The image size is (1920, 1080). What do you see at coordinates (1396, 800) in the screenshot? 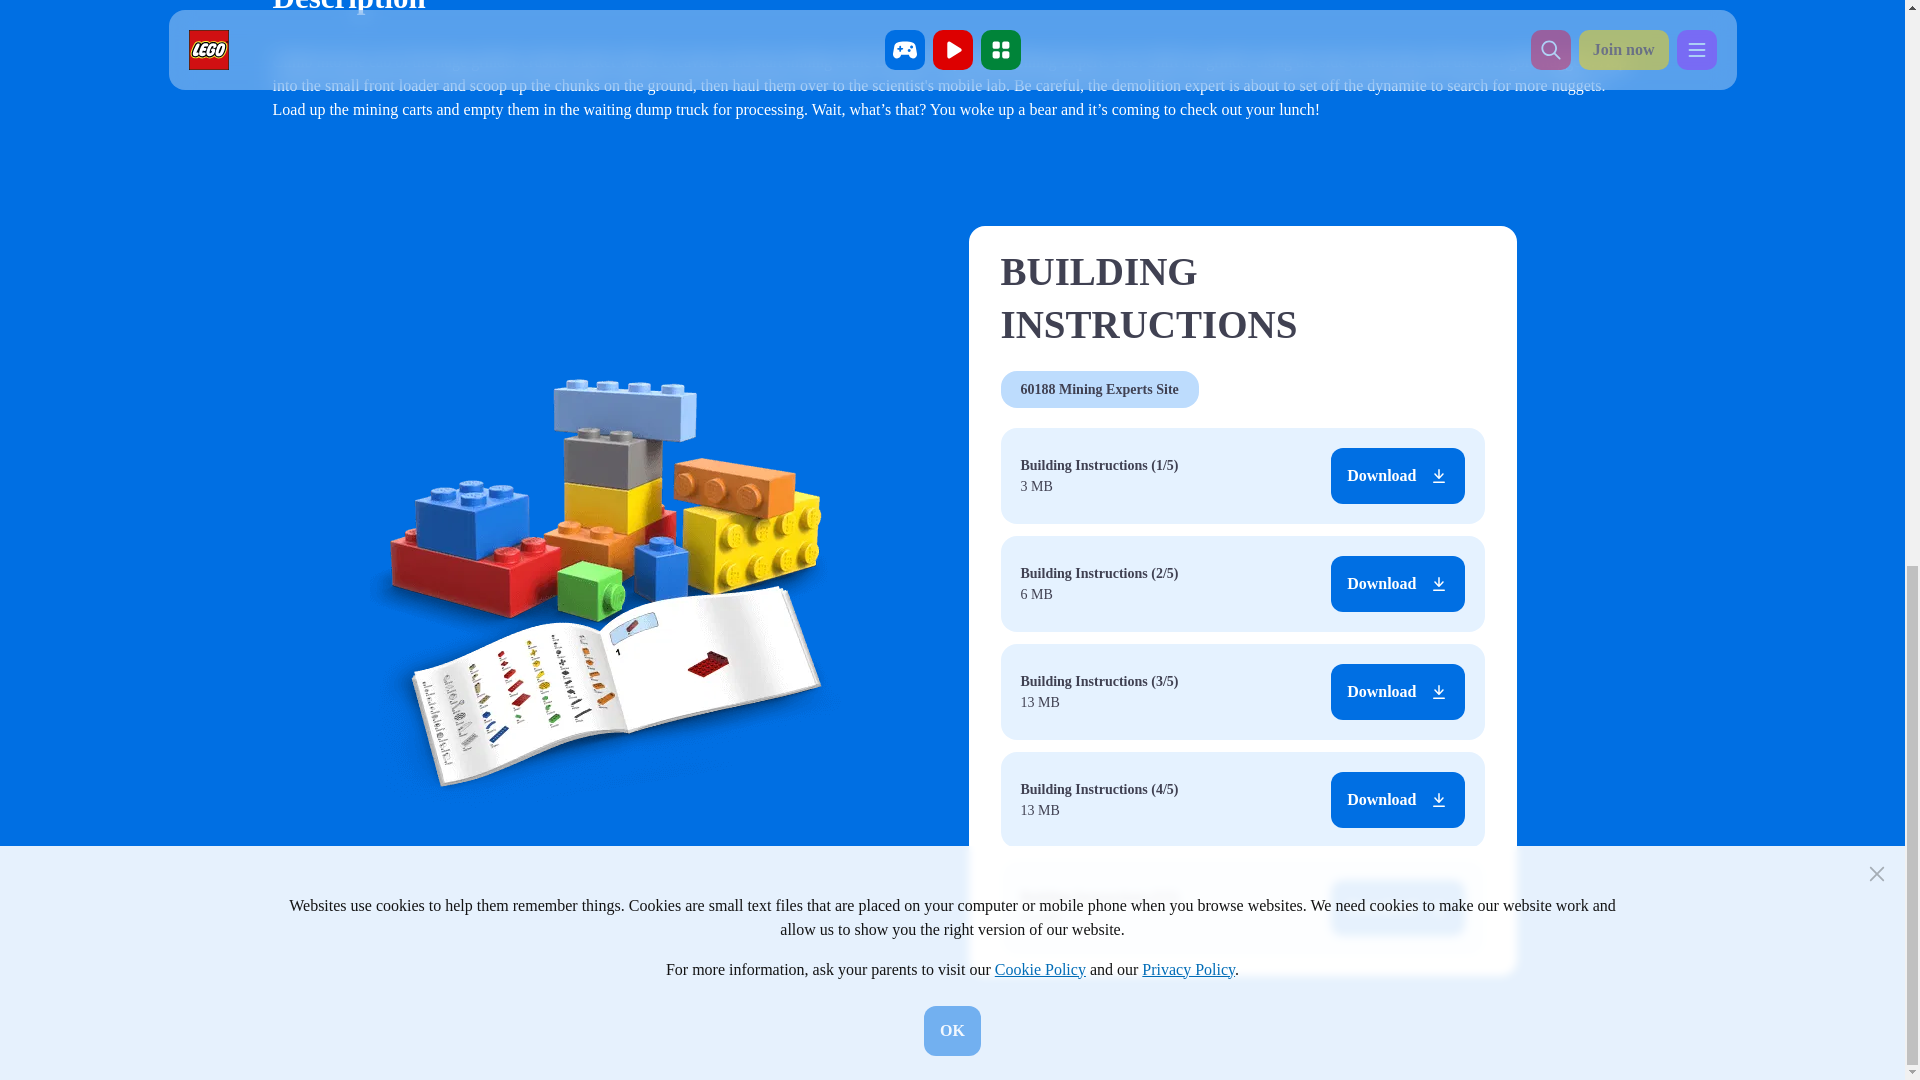
I see `Download` at bounding box center [1396, 800].